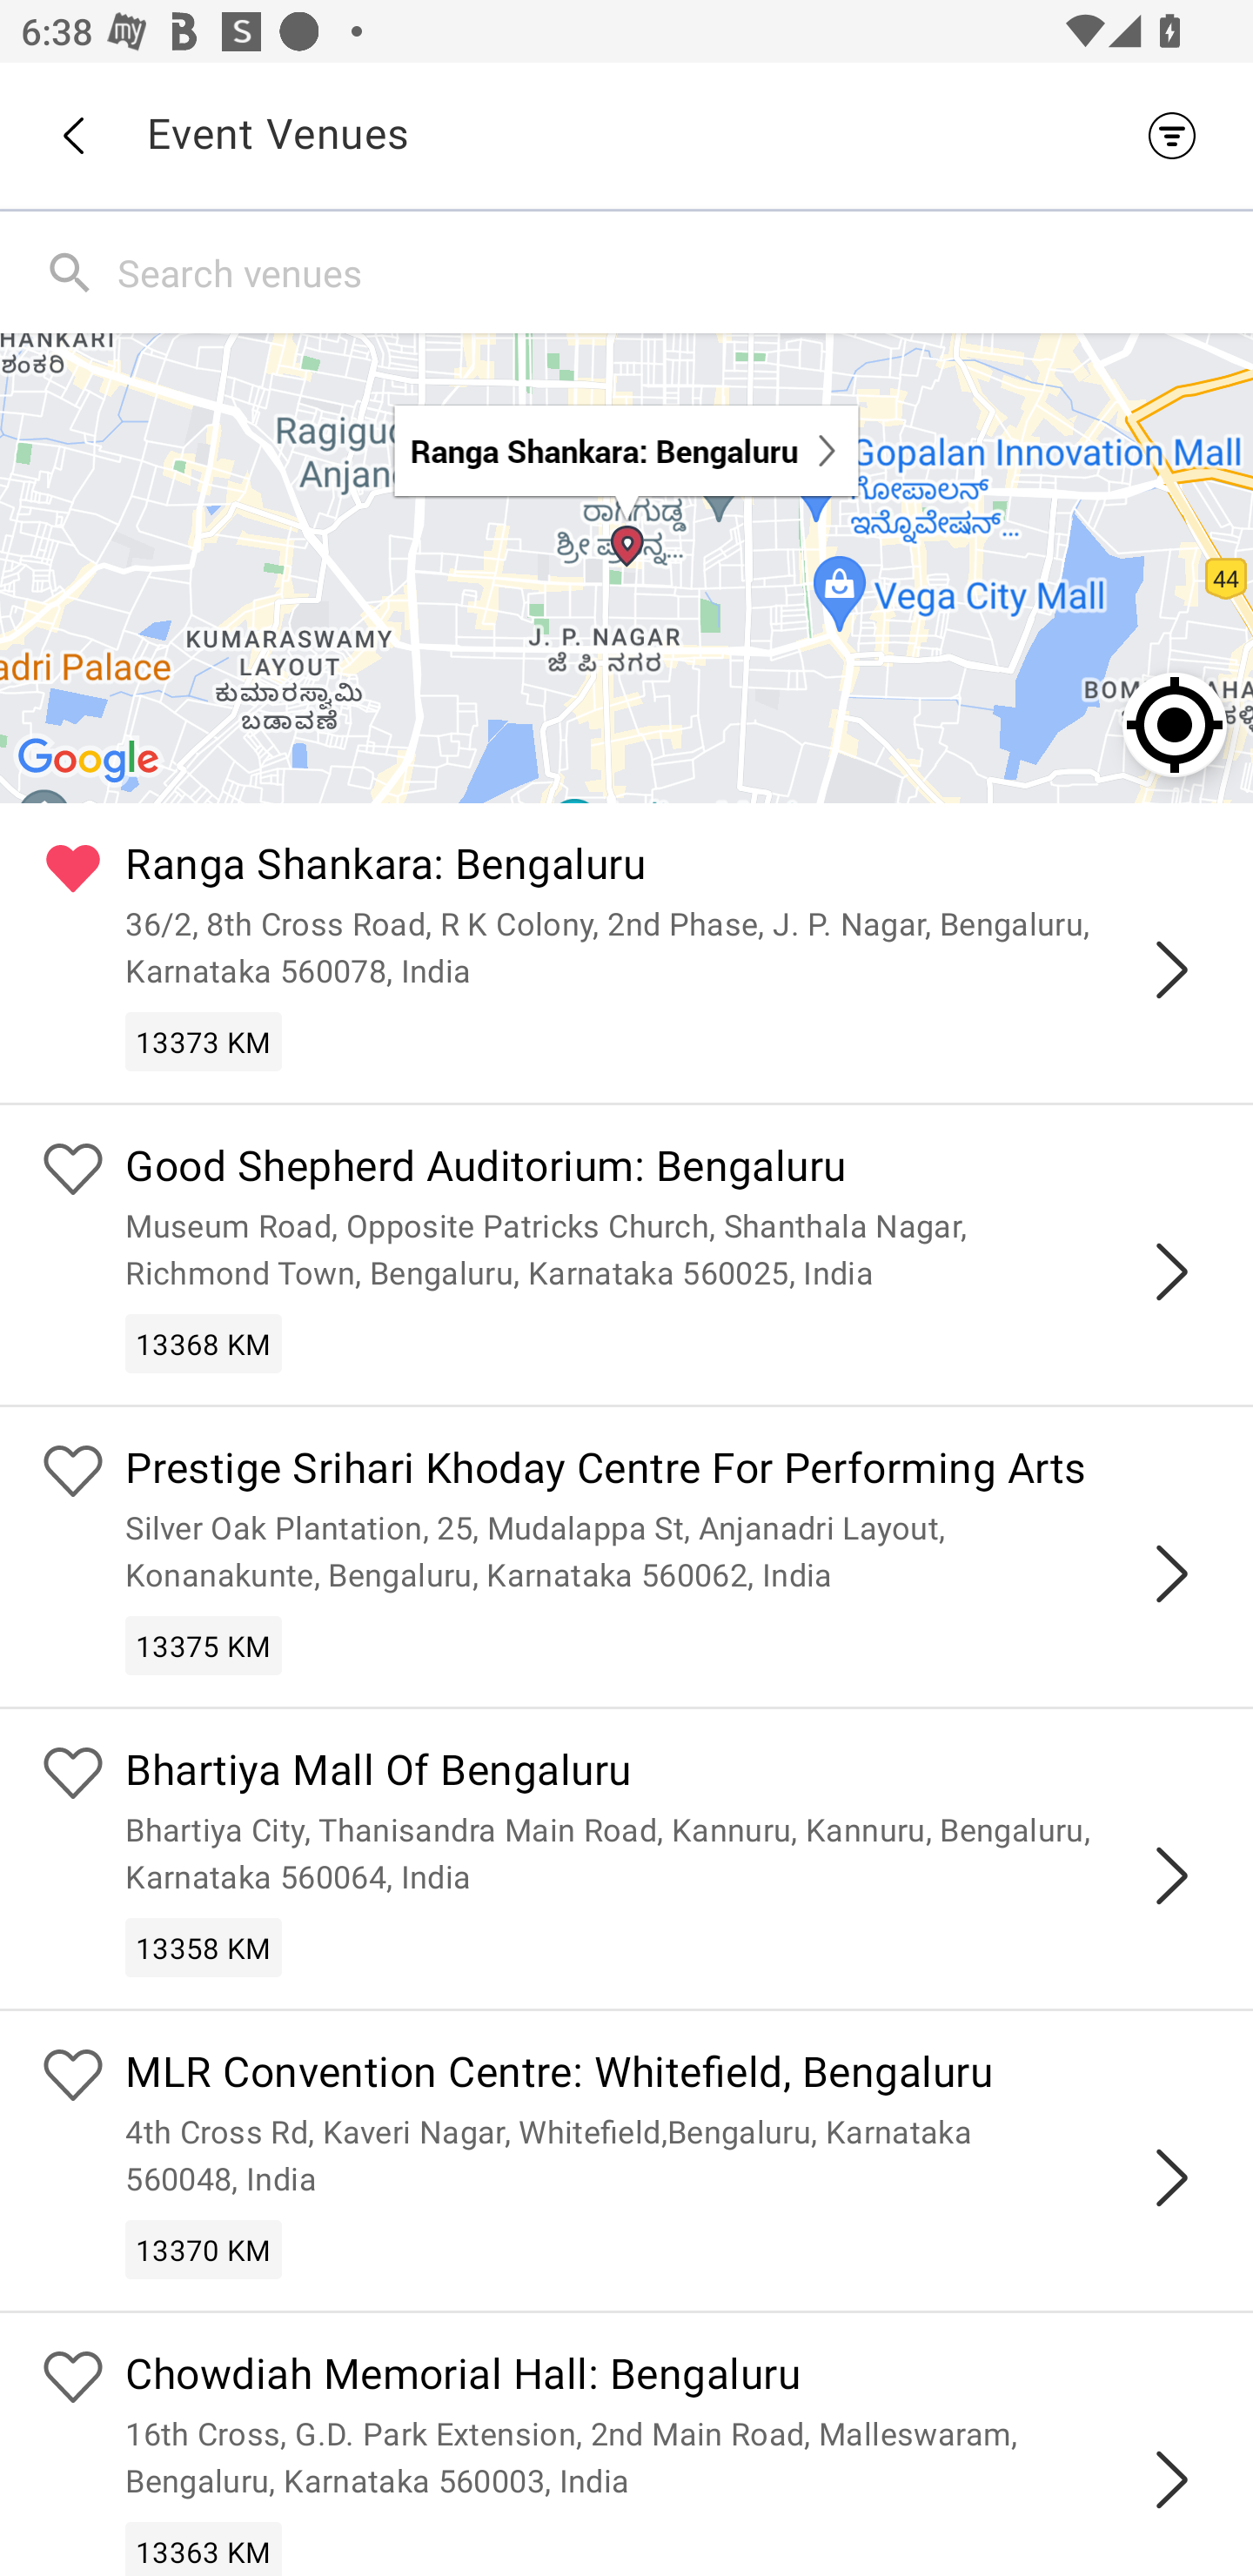 Image resolution: width=1253 pixels, height=2576 pixels. Describe the element at coordinates (626, 135) in the screenshot. I see `Back Event Venues Filter` at that location.